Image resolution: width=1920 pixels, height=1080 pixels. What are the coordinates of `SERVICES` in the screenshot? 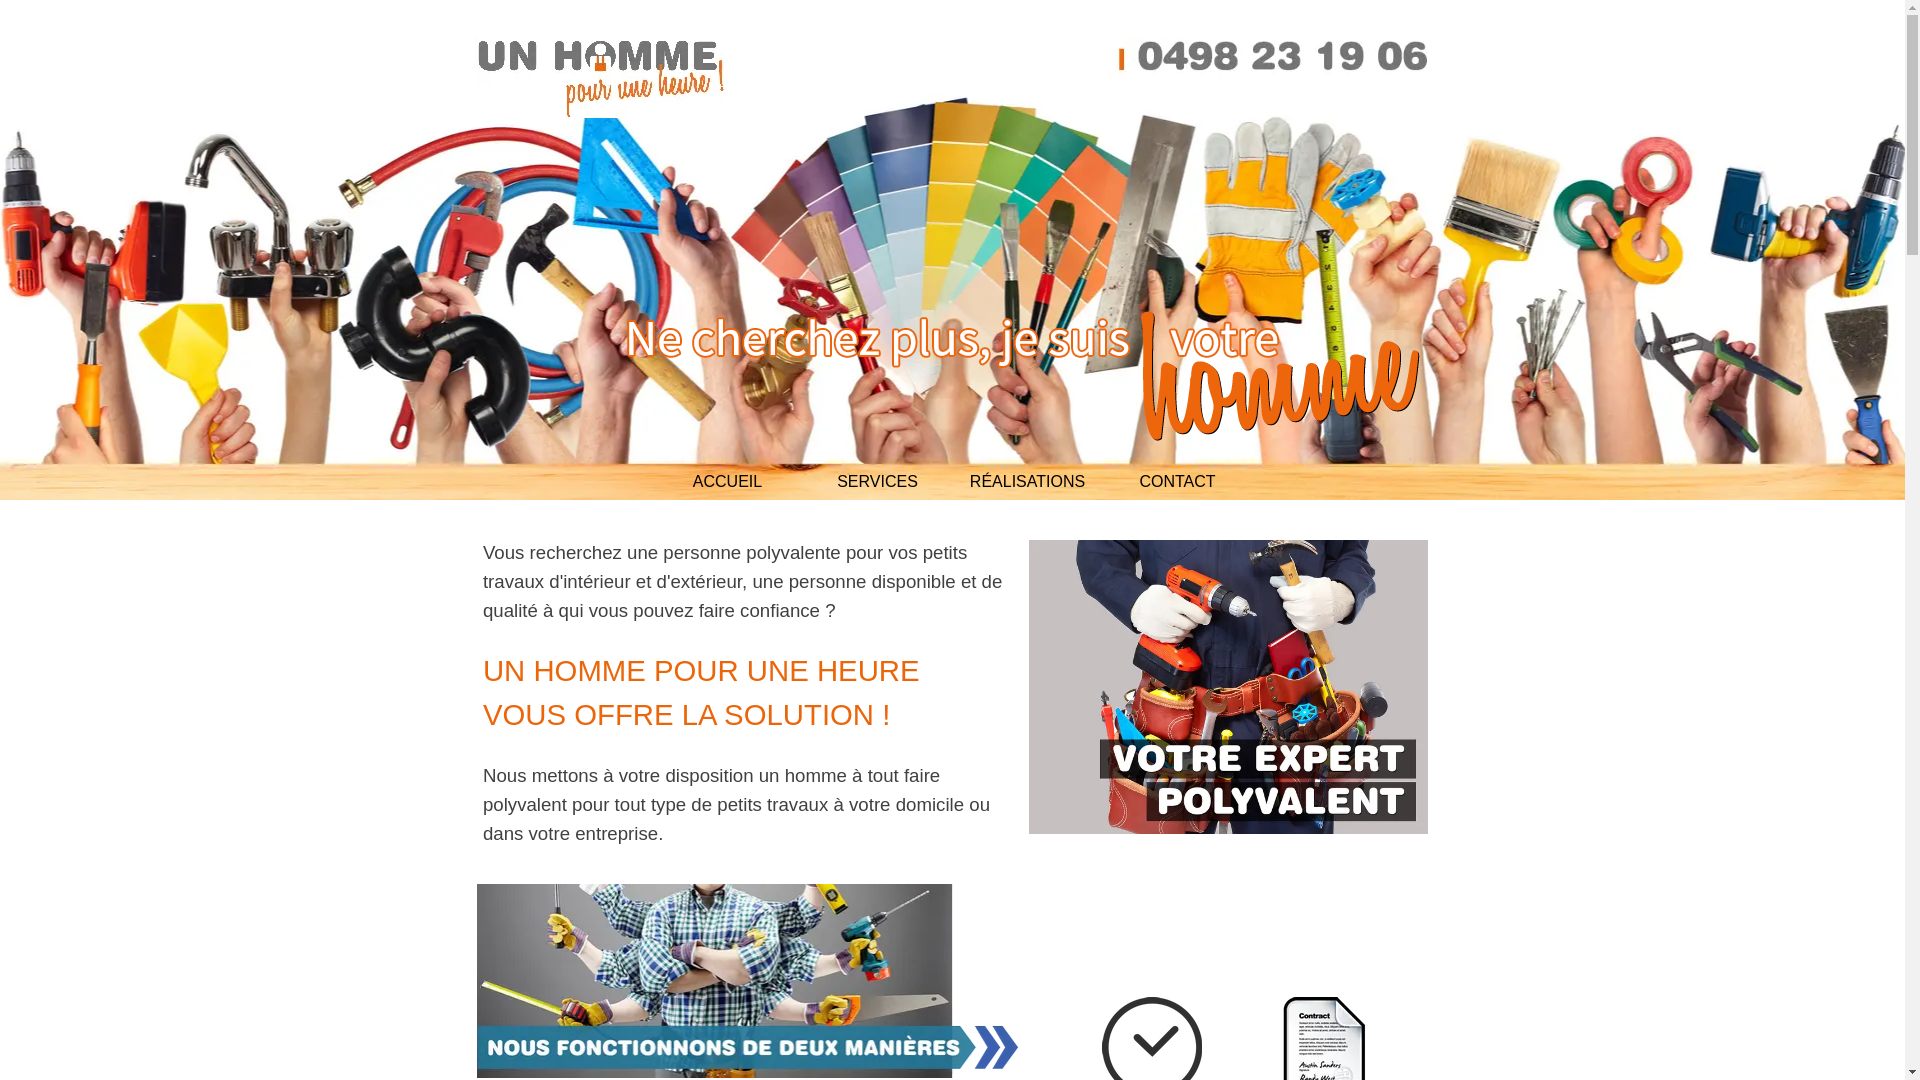 It's located at (878, 482).